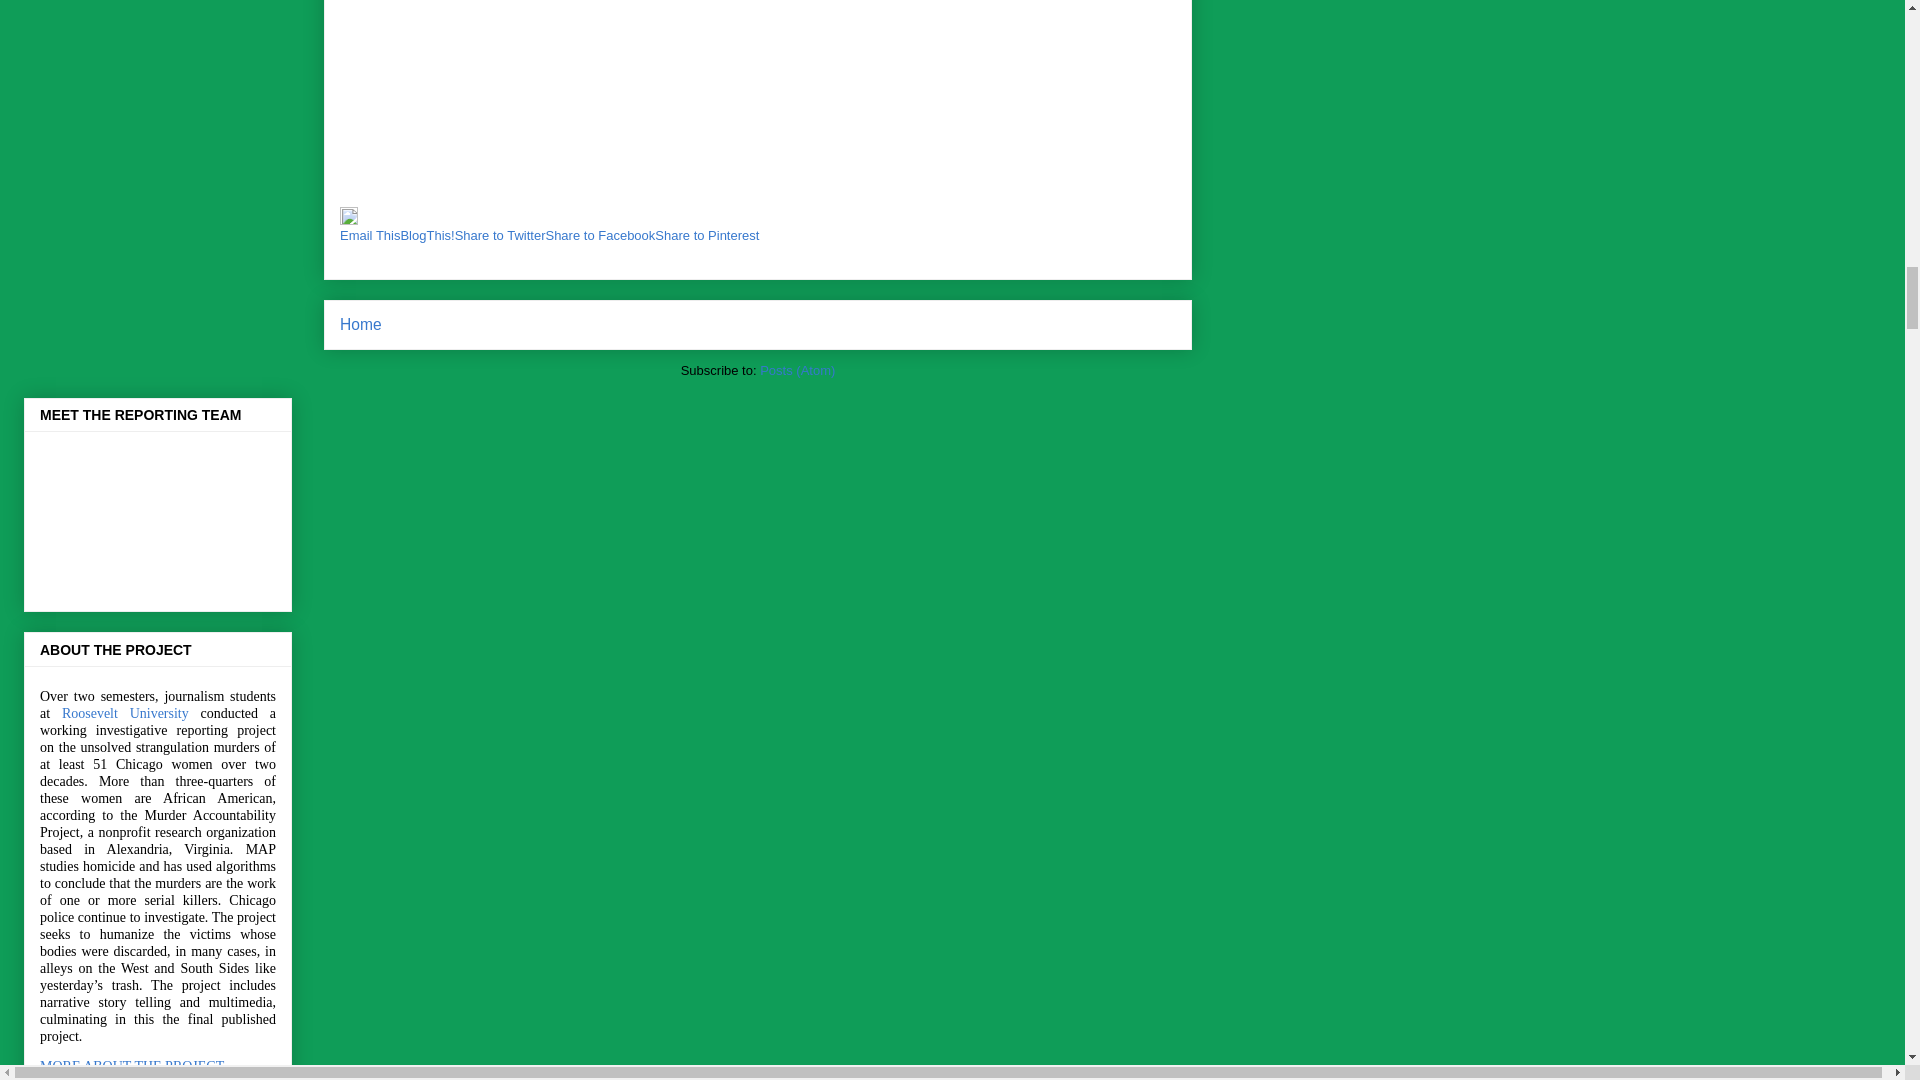  Describe the element at coordinates (500, 235) in the screenshot. I see `Share to Twitter` at that location.